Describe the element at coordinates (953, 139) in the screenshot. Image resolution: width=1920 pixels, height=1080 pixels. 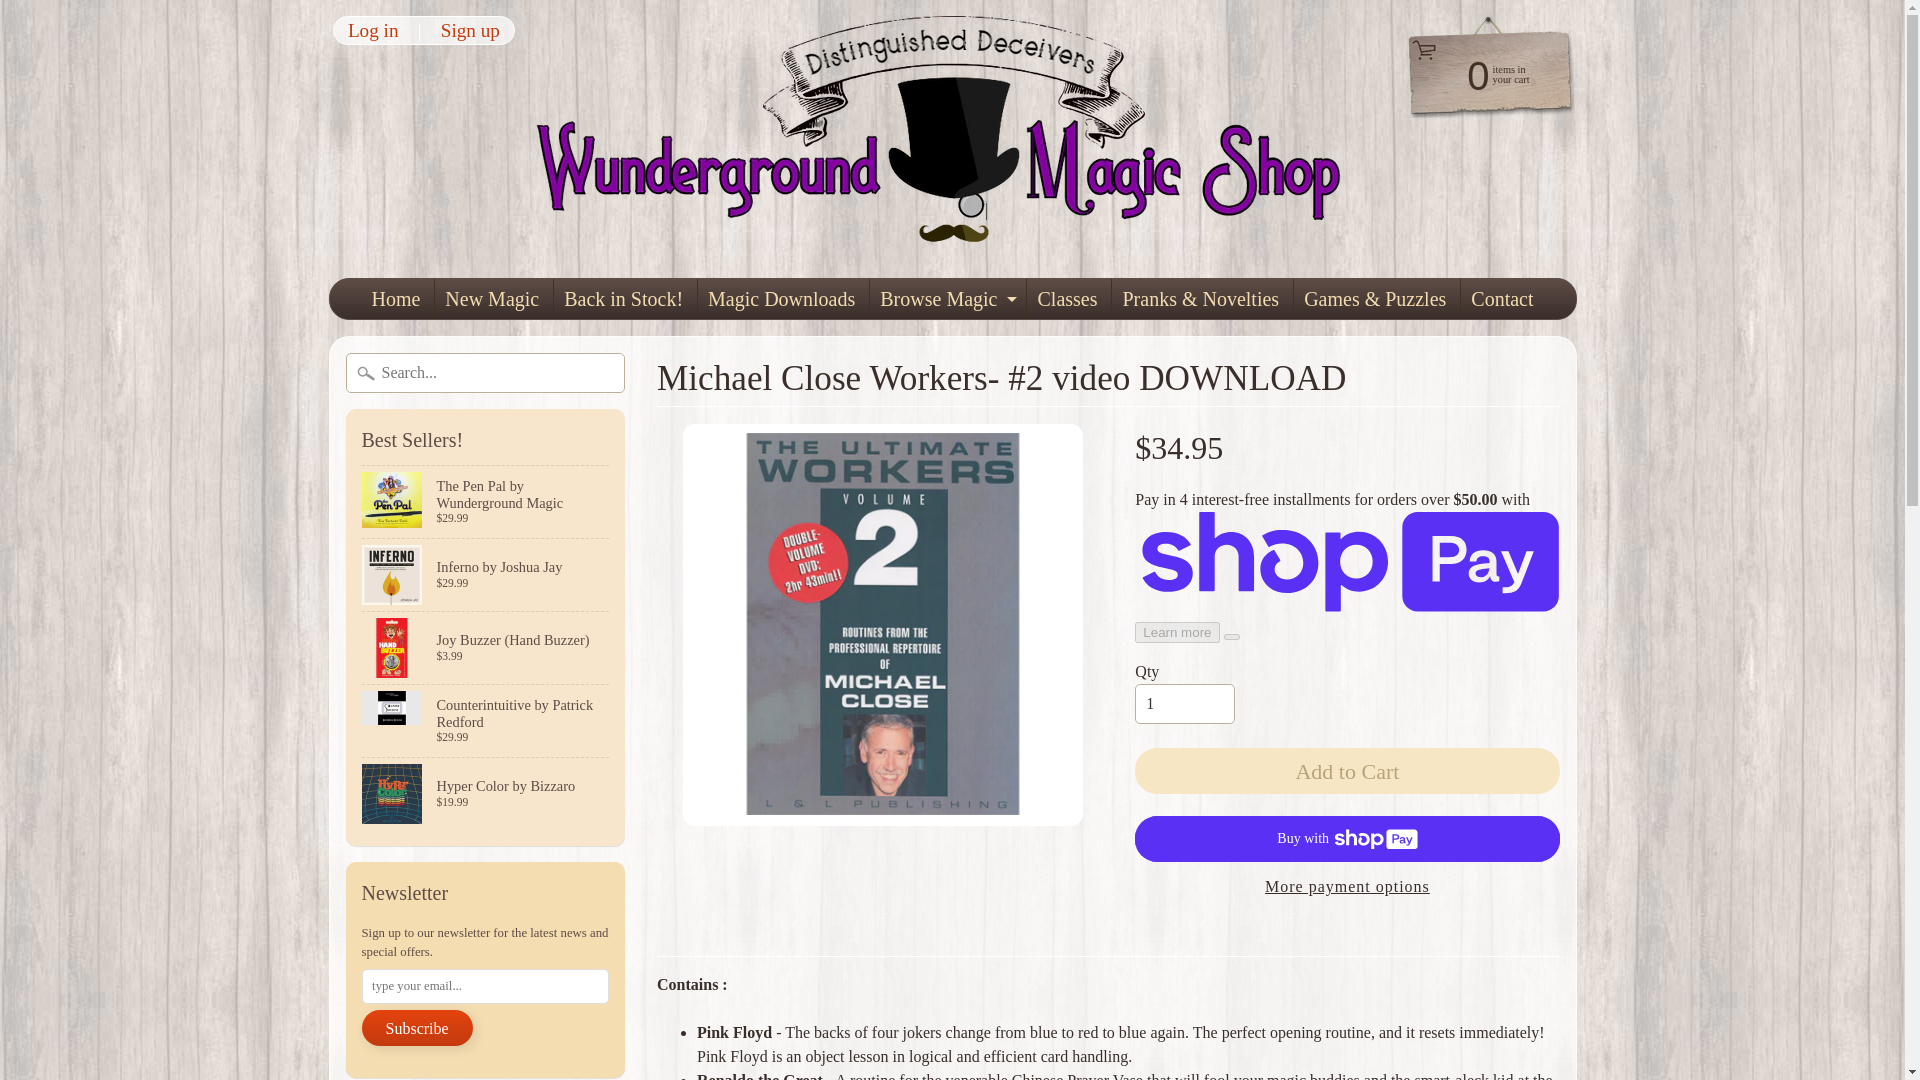
I see `Magic Downloads` at that location.